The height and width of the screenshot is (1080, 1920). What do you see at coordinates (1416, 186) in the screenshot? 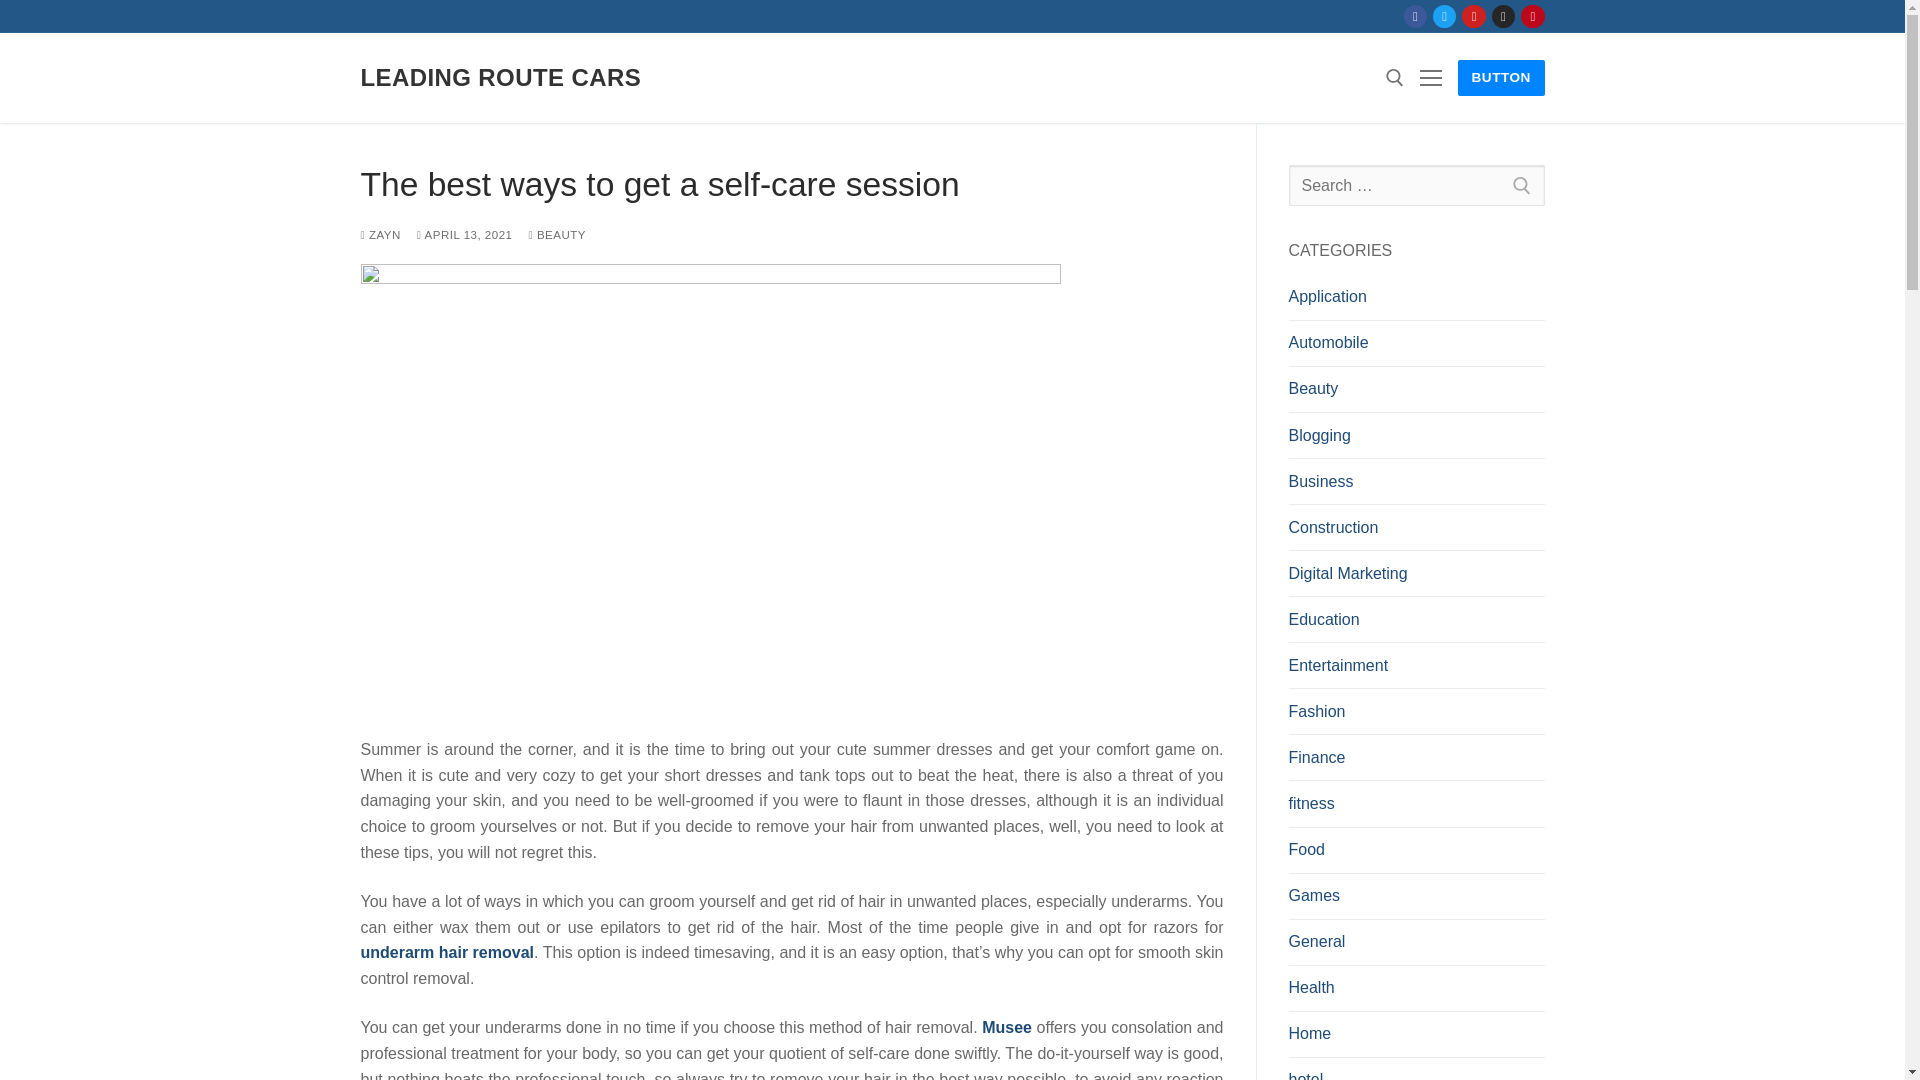
I see `Search for:` at bounding box center [1416, 186].